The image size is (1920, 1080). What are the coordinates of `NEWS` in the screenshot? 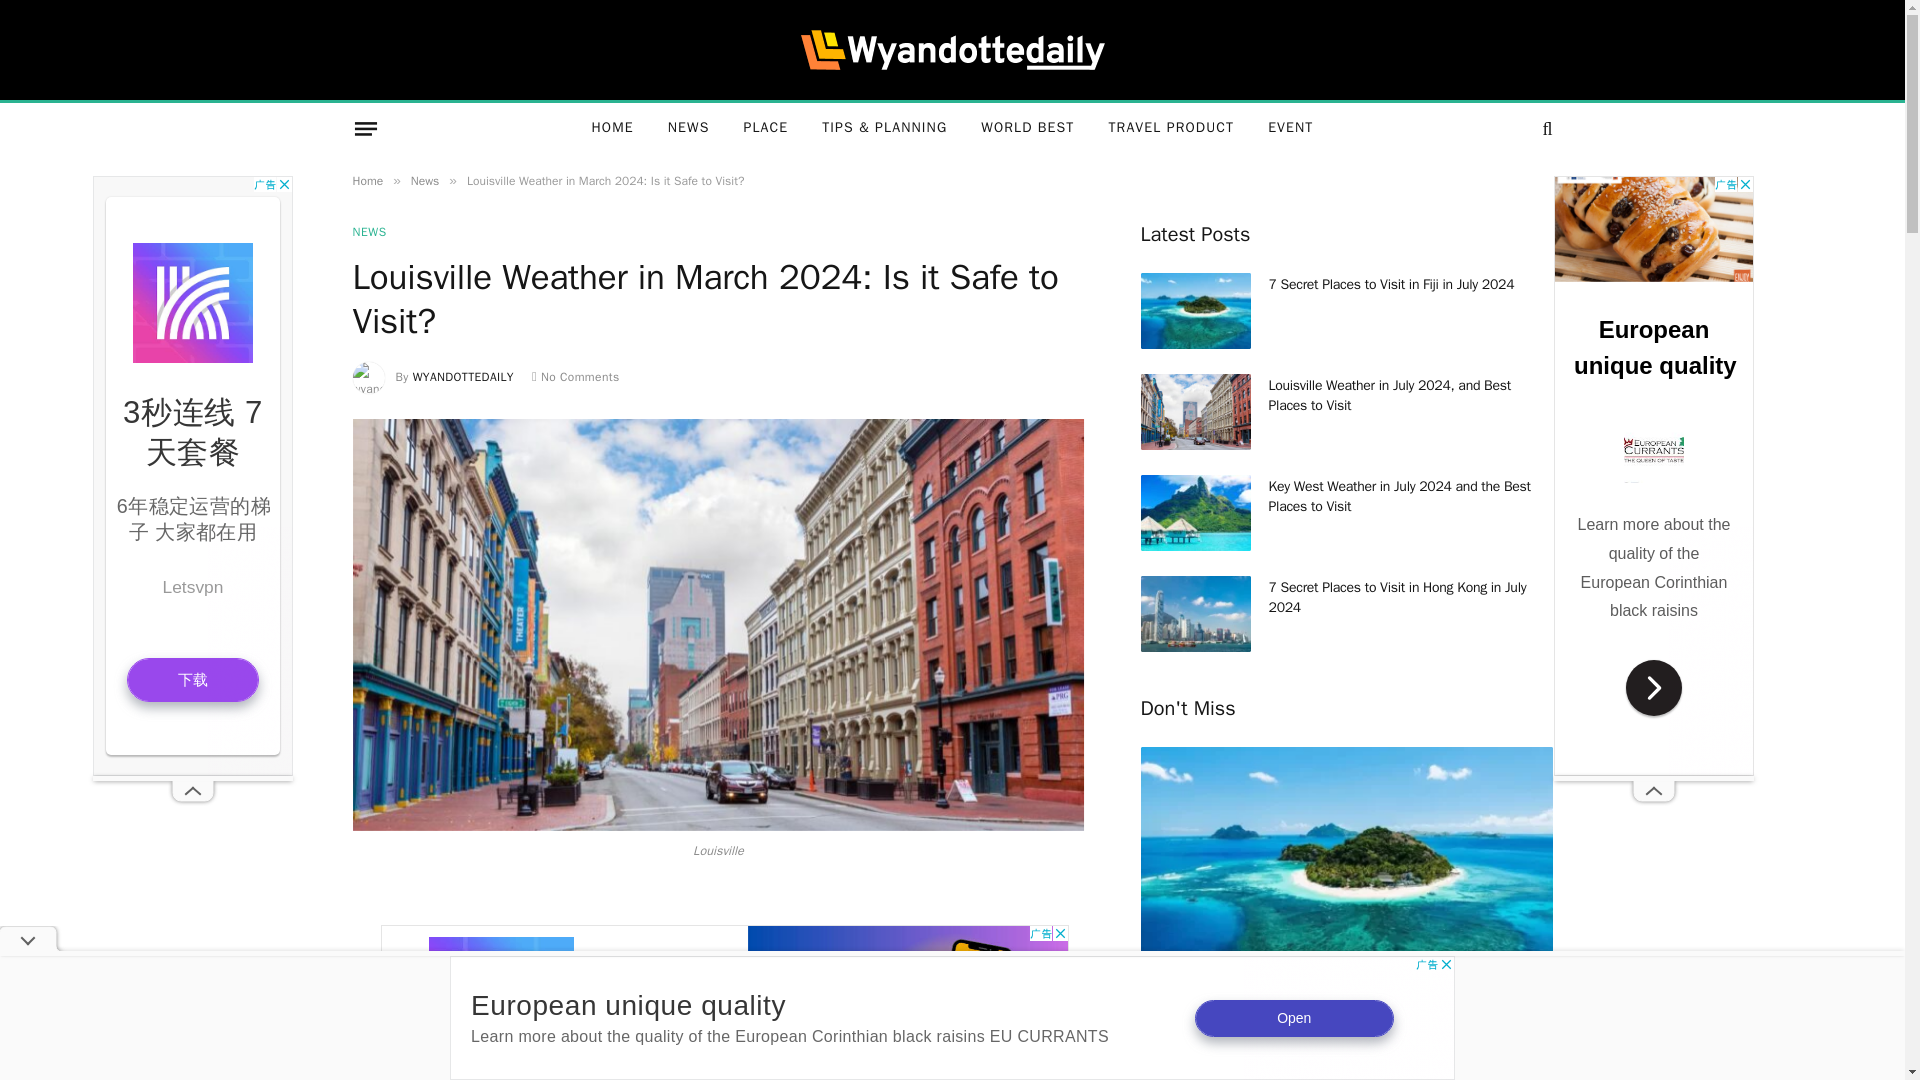 It's located at (368, 231).